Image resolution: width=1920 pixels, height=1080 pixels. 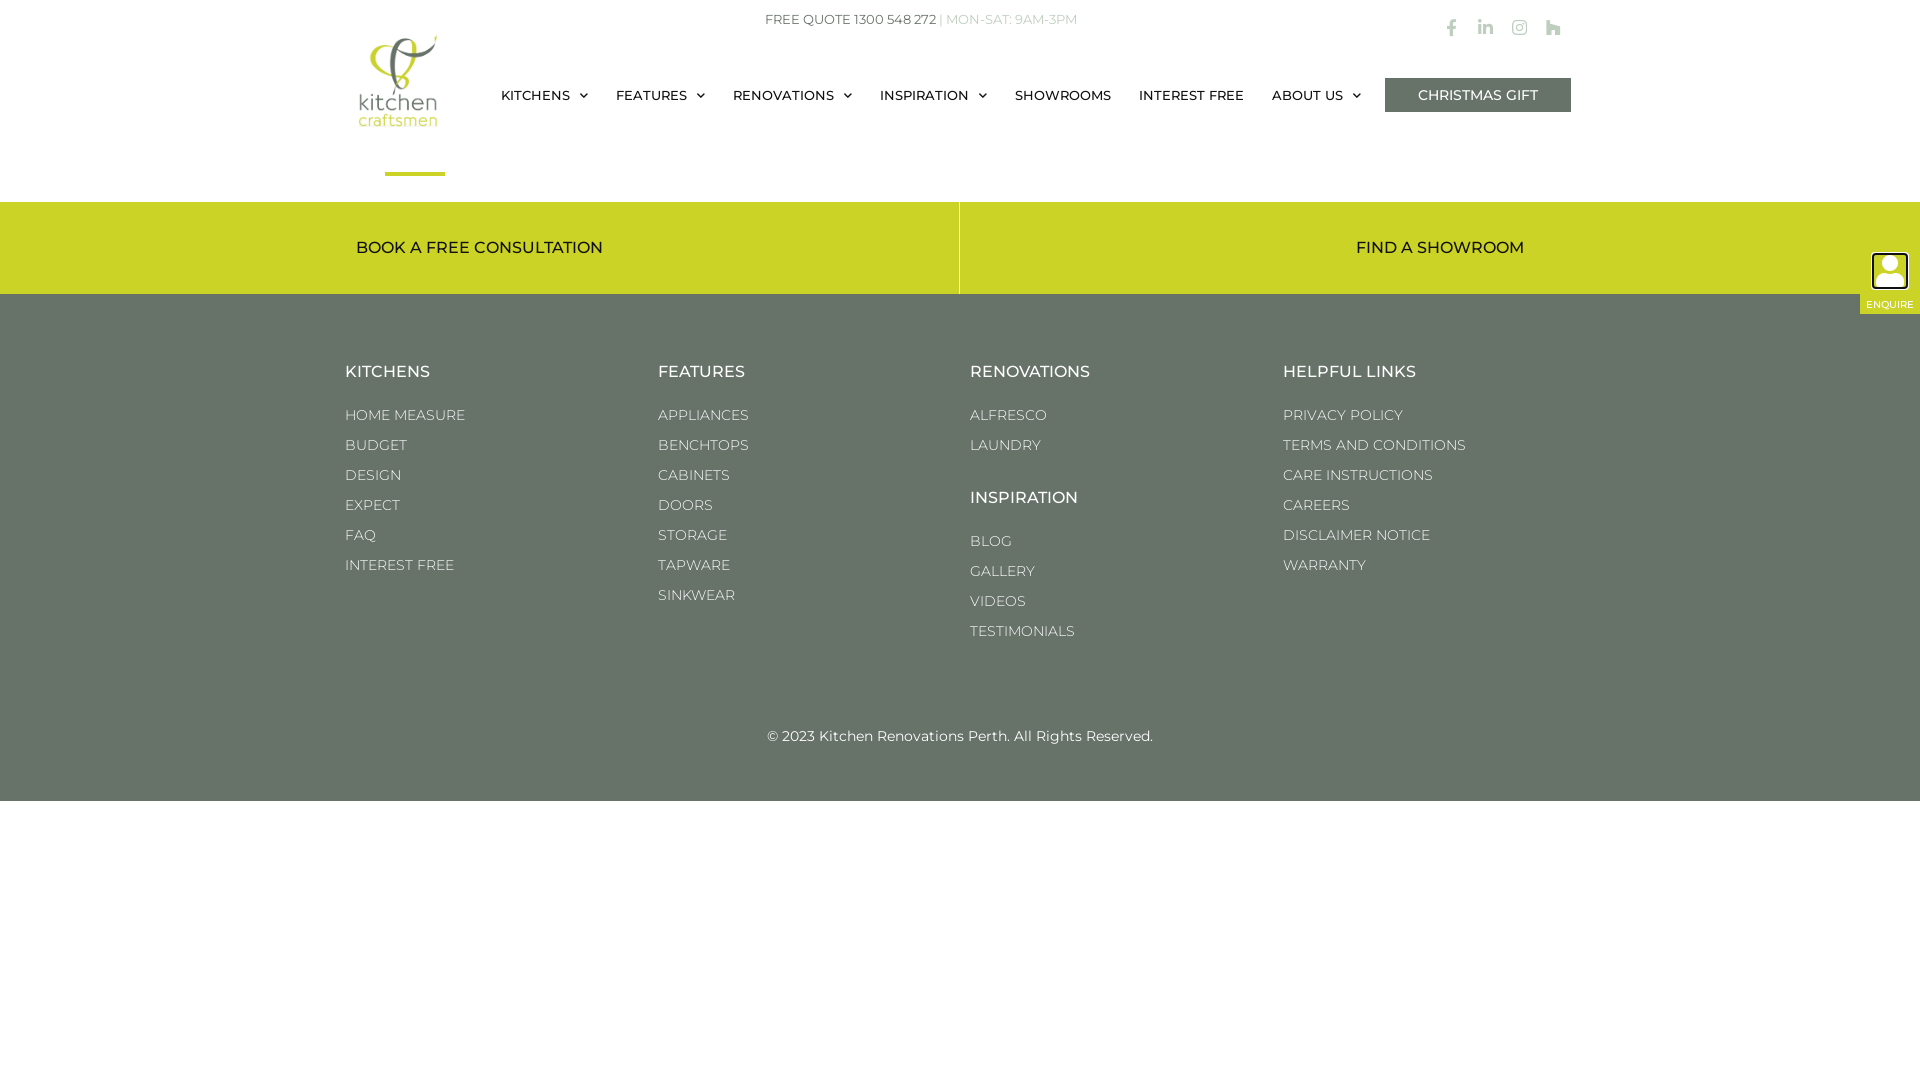 I want to click on EXPECT, so click(x=492, y=505).